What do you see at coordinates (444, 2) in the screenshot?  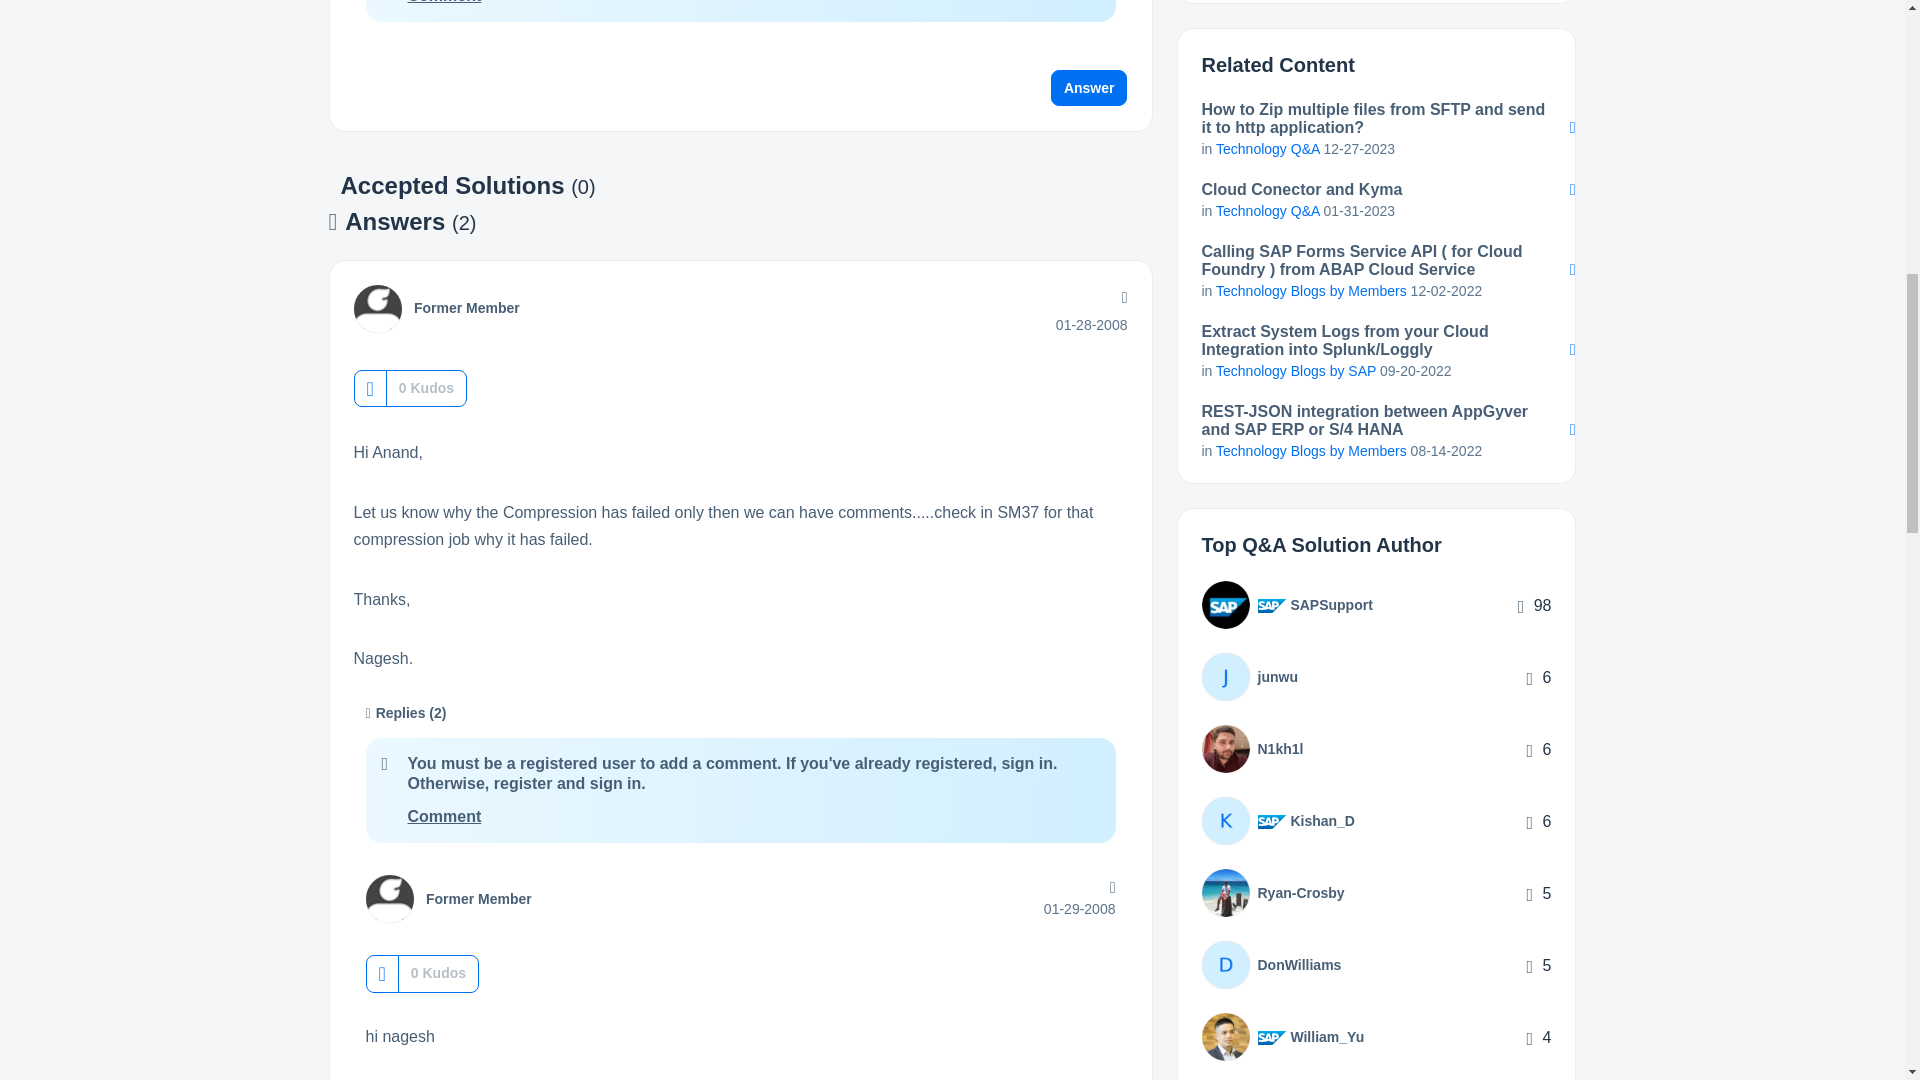 I see `Comment` at bounding box center [444, 2].